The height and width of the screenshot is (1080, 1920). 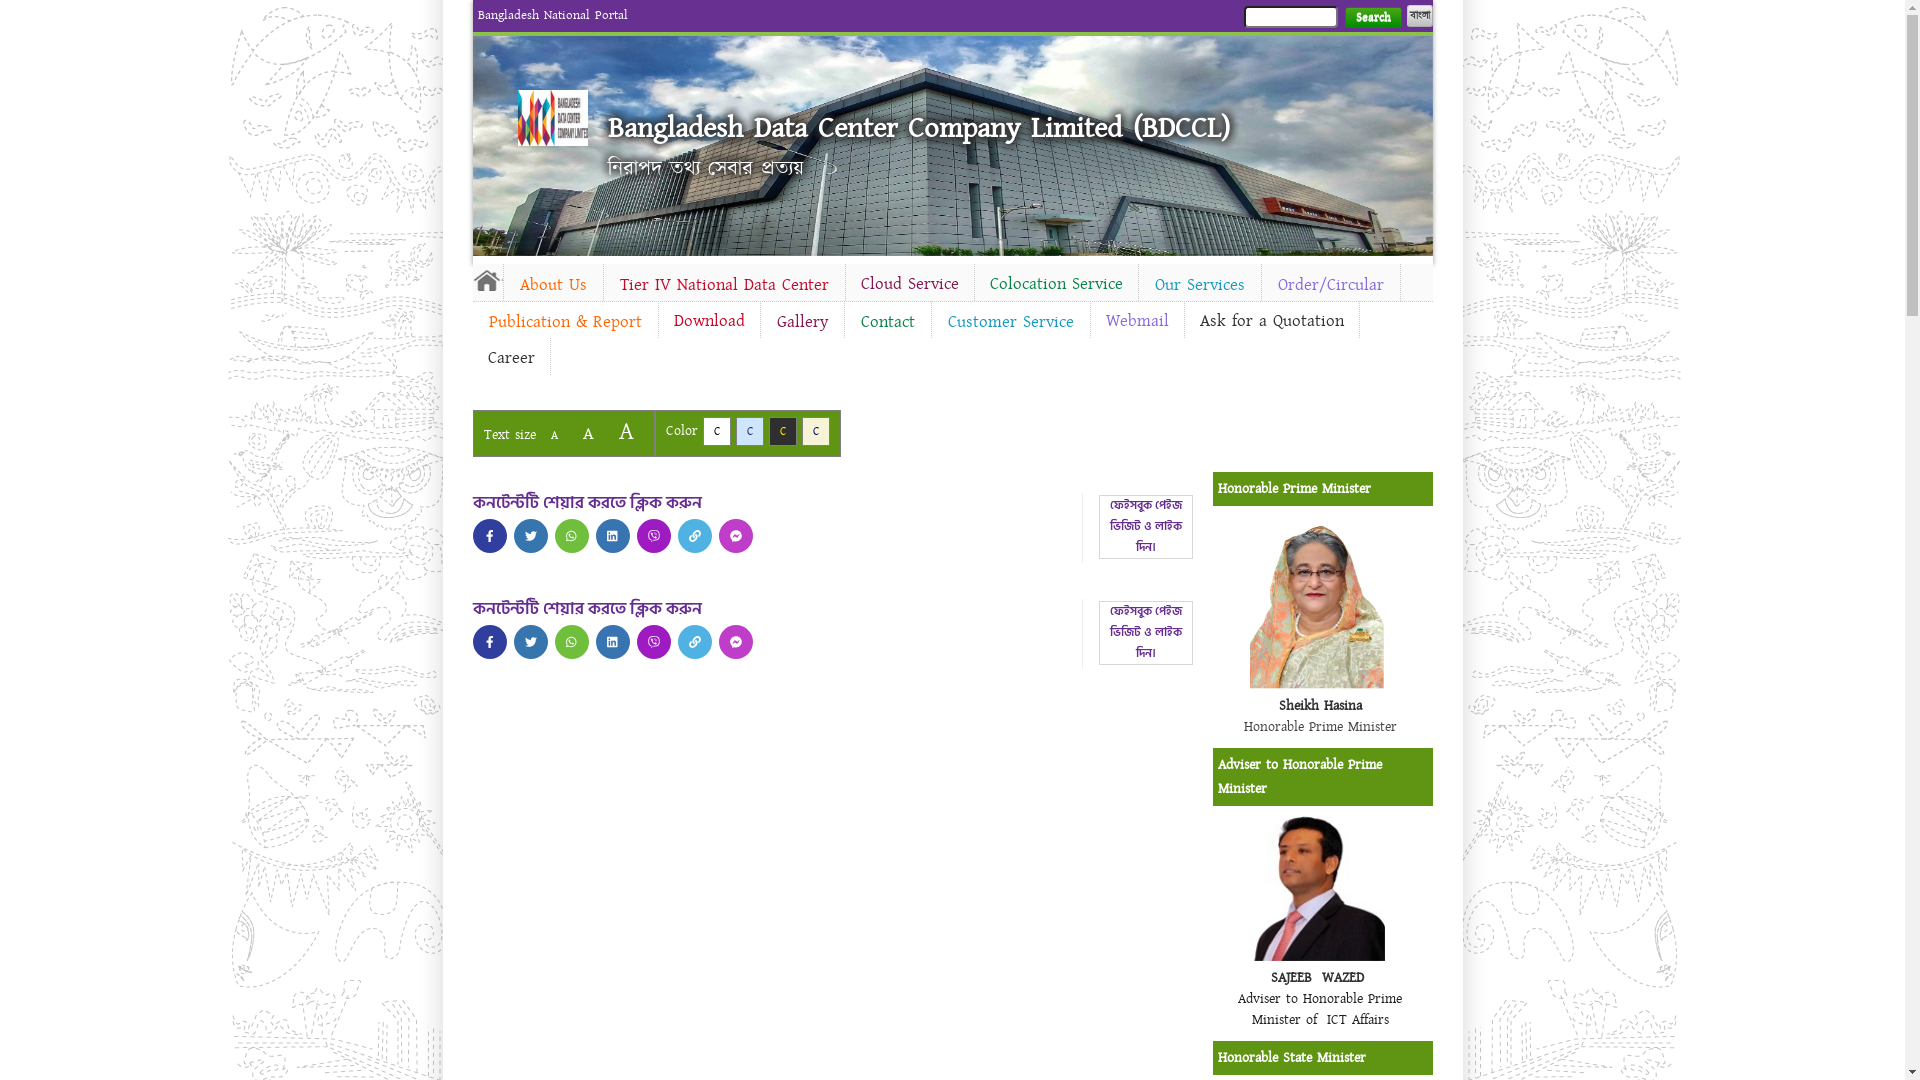 I want to click on Contact, so click(x=887, y=322).